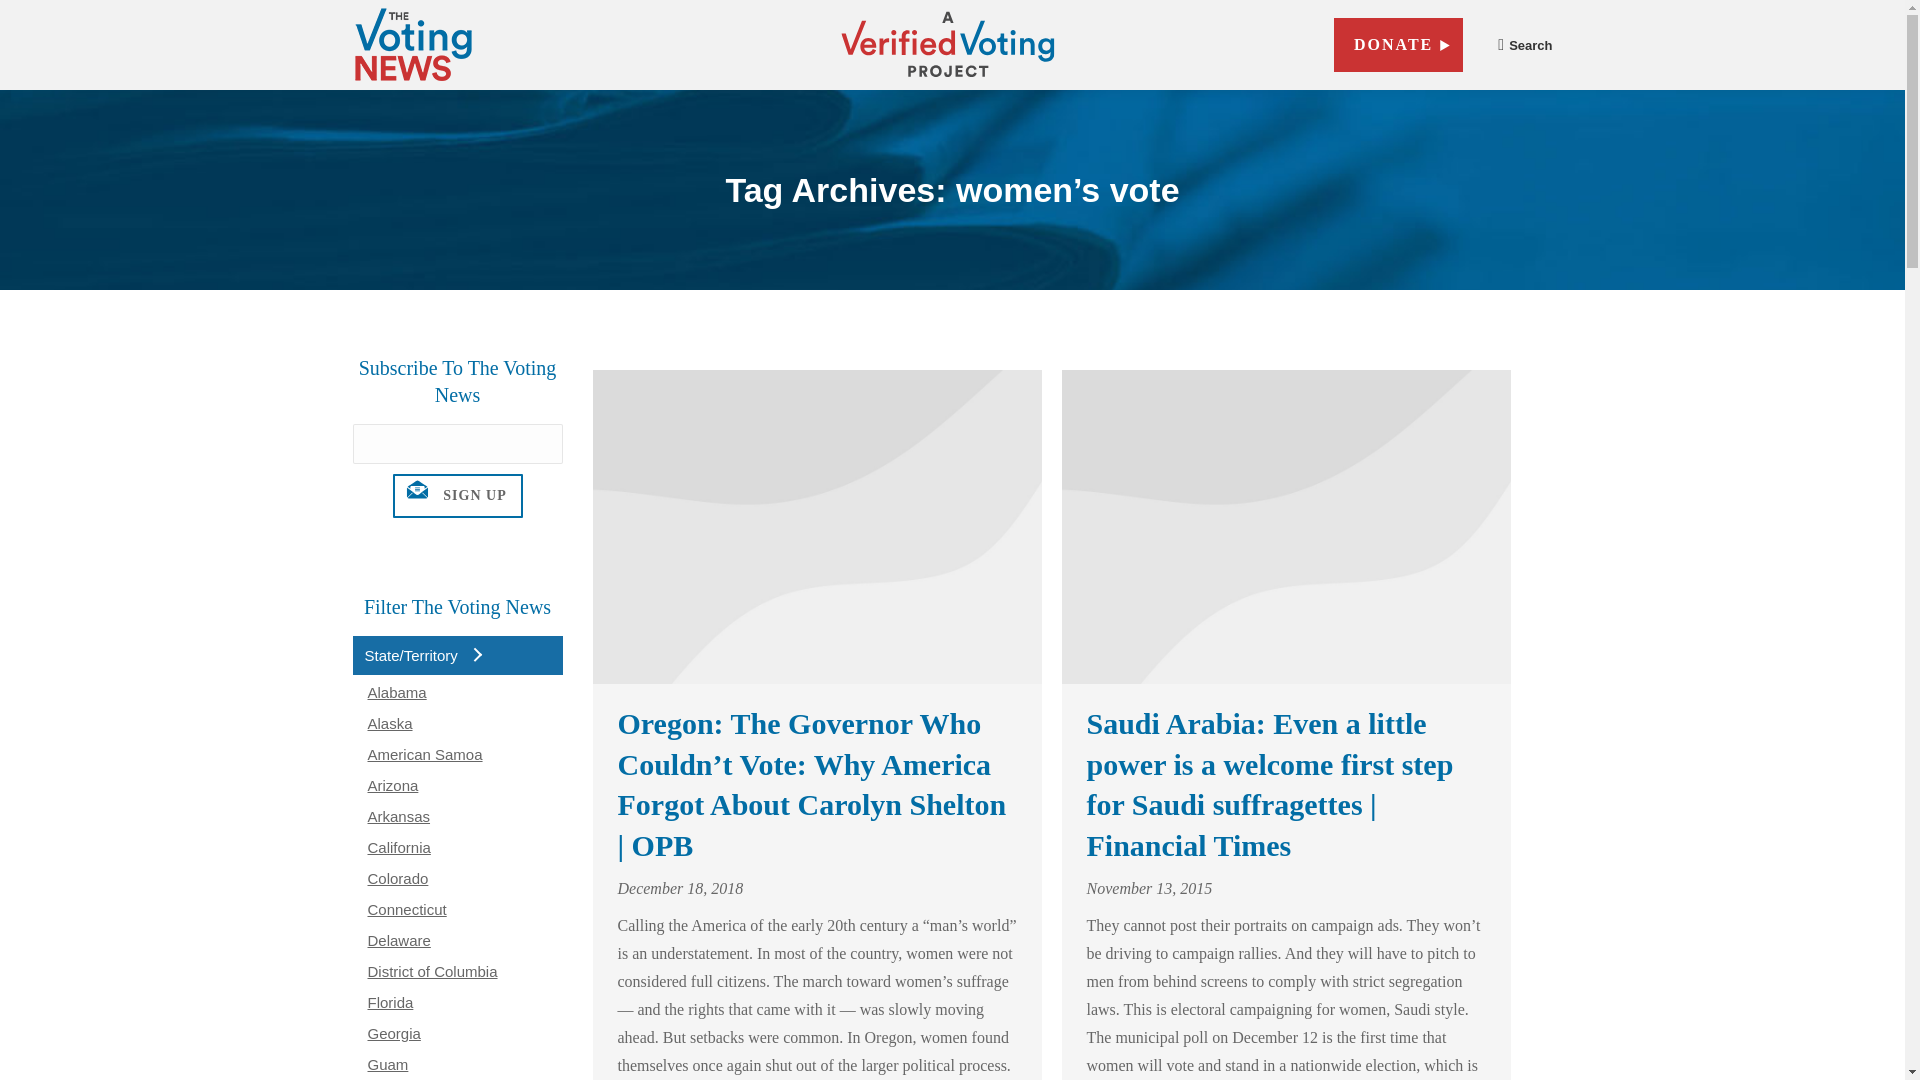  Describe the element at coordinates (681, 888) in the screenshot. I see `03:10` at that location.